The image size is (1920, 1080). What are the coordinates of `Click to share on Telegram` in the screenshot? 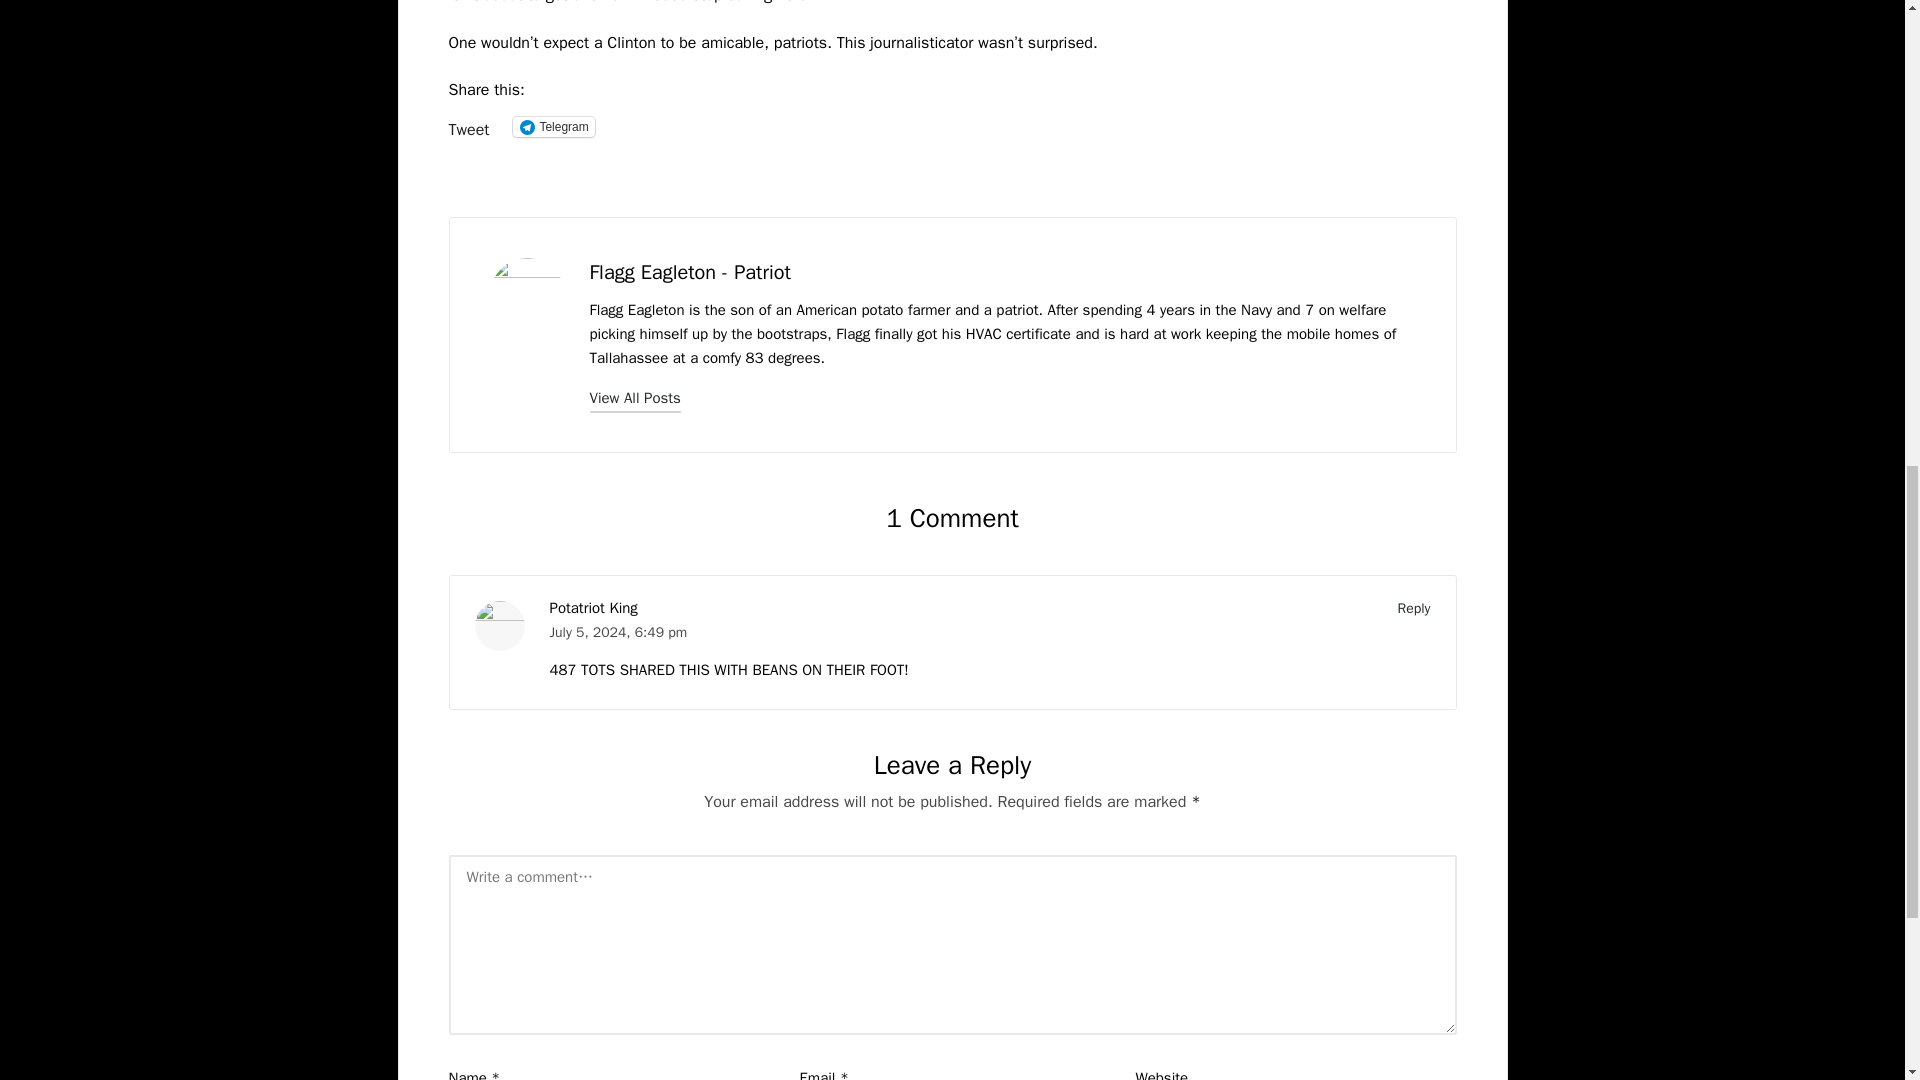 It's located at (552, 126).